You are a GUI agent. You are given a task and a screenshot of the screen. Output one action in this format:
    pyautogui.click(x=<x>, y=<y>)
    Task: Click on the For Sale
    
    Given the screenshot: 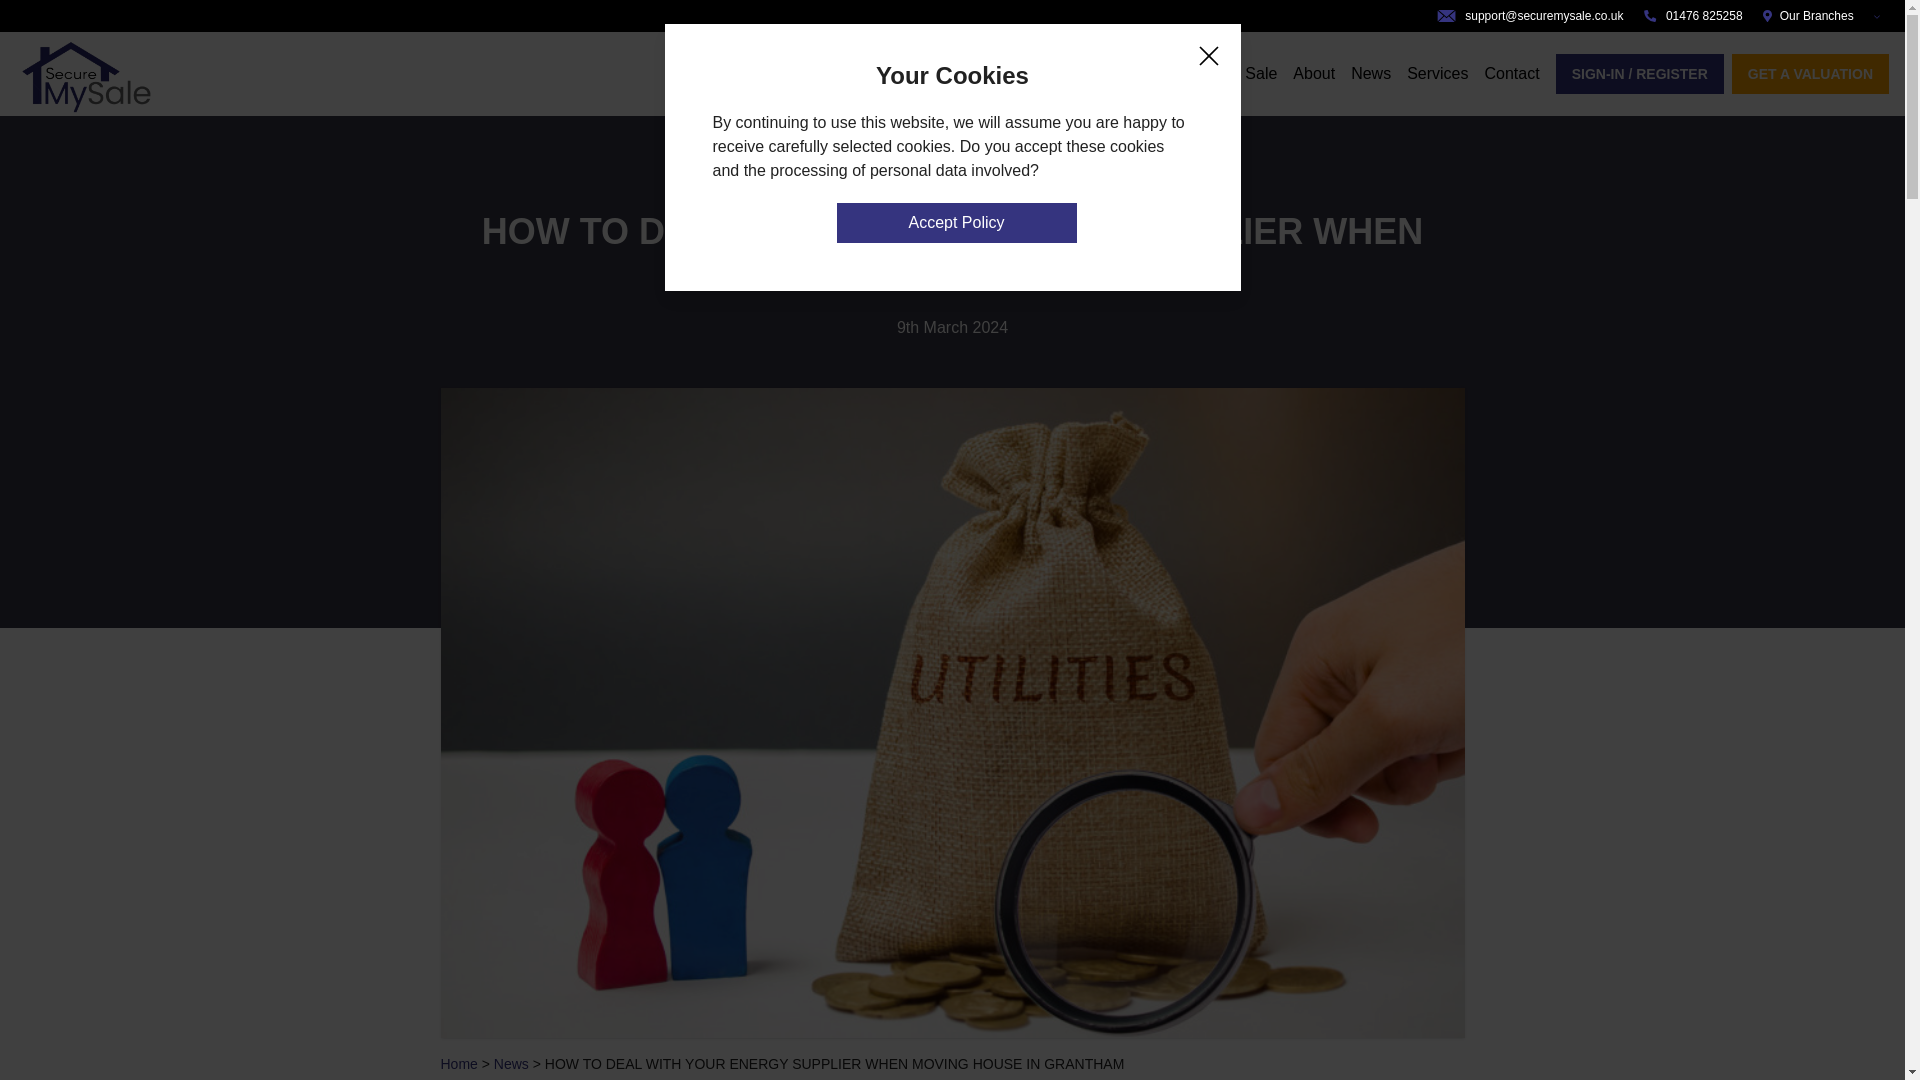 What is the action you would take?
    pyautogui.click(x=1246, y=73)
    